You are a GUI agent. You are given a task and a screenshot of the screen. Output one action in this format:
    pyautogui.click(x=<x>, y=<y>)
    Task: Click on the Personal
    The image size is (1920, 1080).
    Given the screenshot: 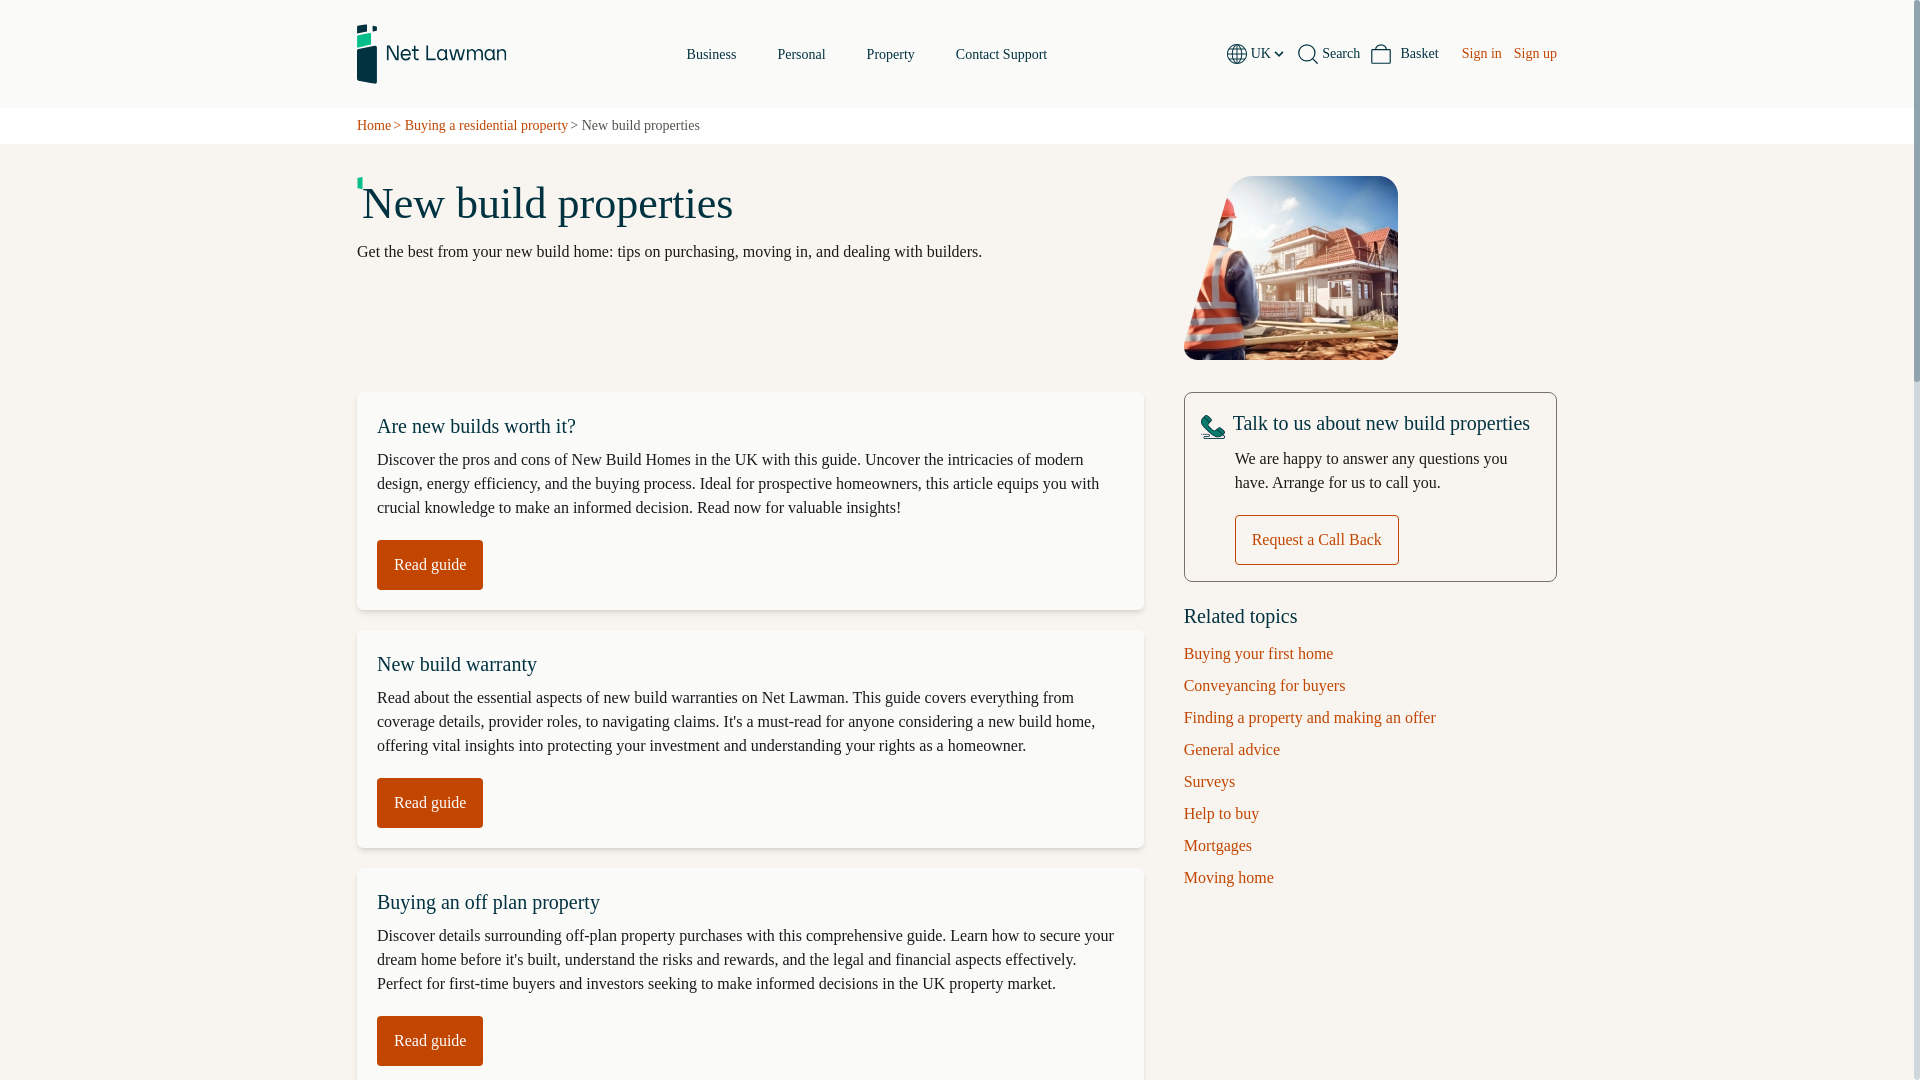 What is the action you would take?
    pyautogui.click(x=430, y=802)
    